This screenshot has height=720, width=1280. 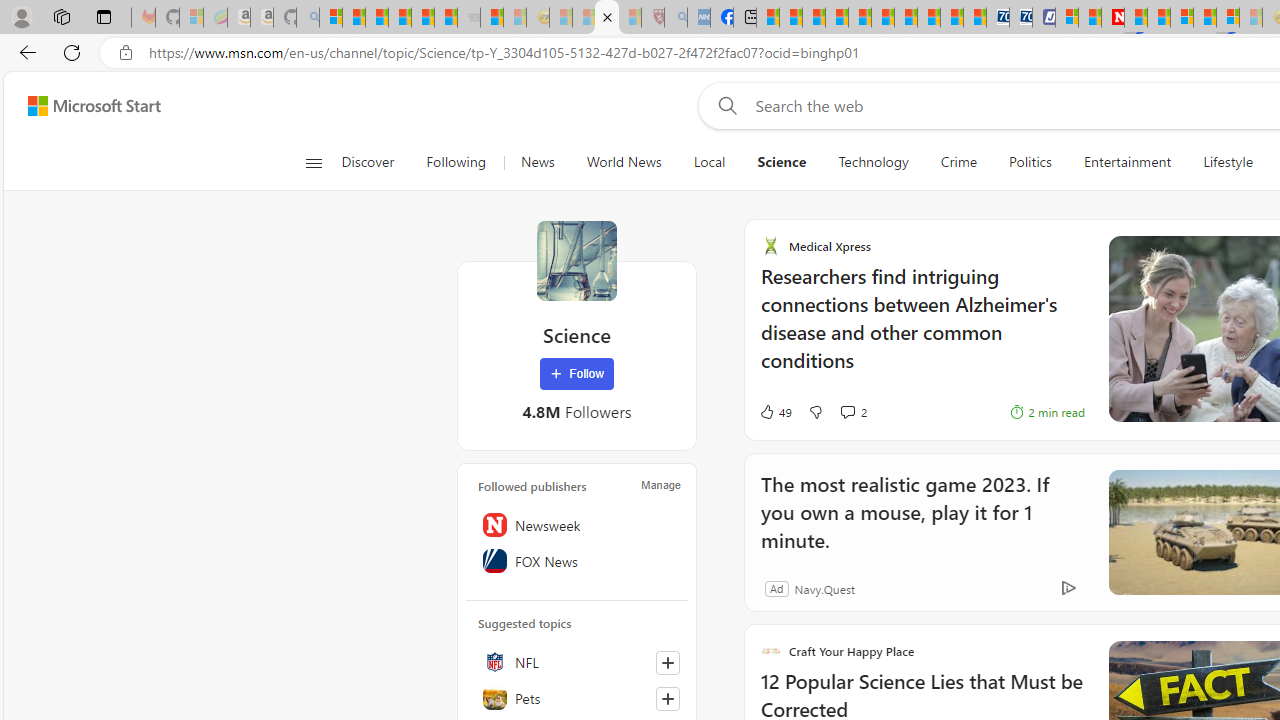 What do you see at coordinates (1158, 18) in the screenshot?
I see `14 Common Myths Debunked By Scientific Facts` at bounding box center [1158, 18].